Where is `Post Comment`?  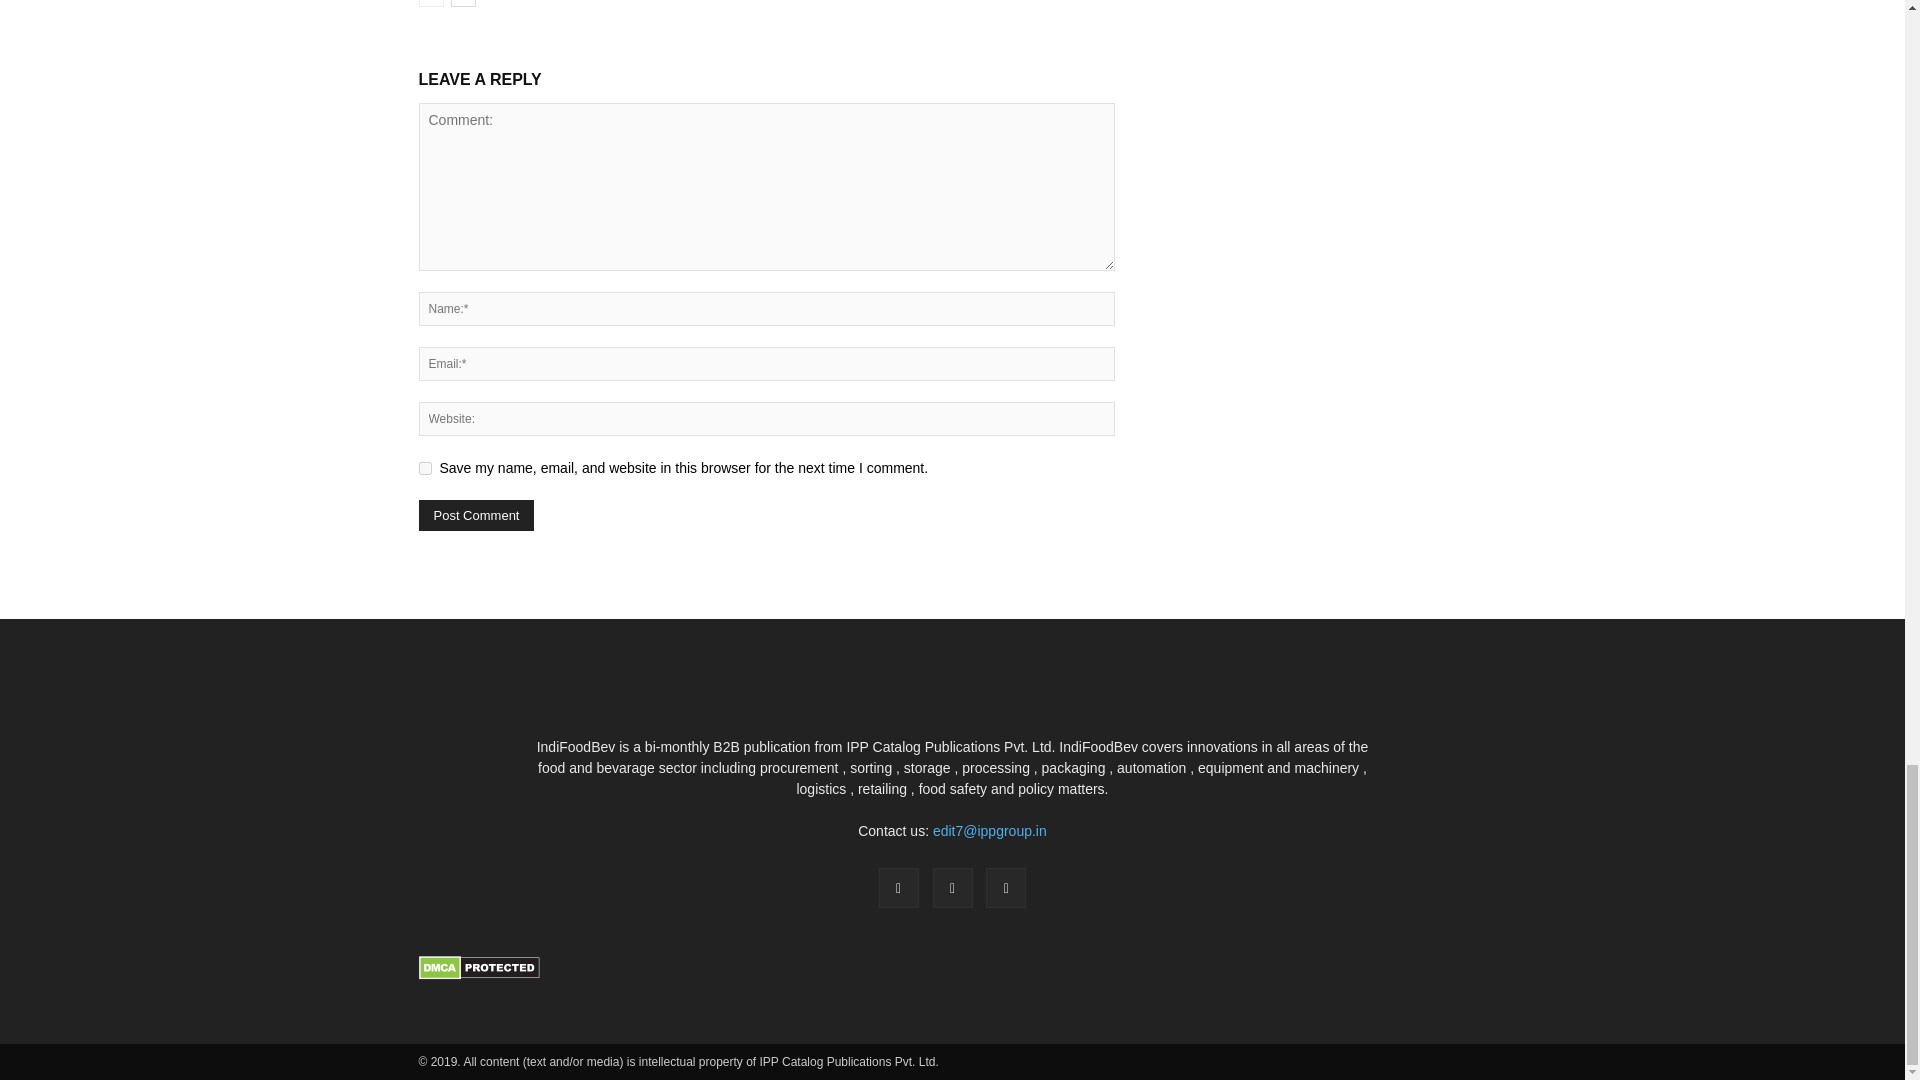
Post Comment is located at coordinates (476, 516).